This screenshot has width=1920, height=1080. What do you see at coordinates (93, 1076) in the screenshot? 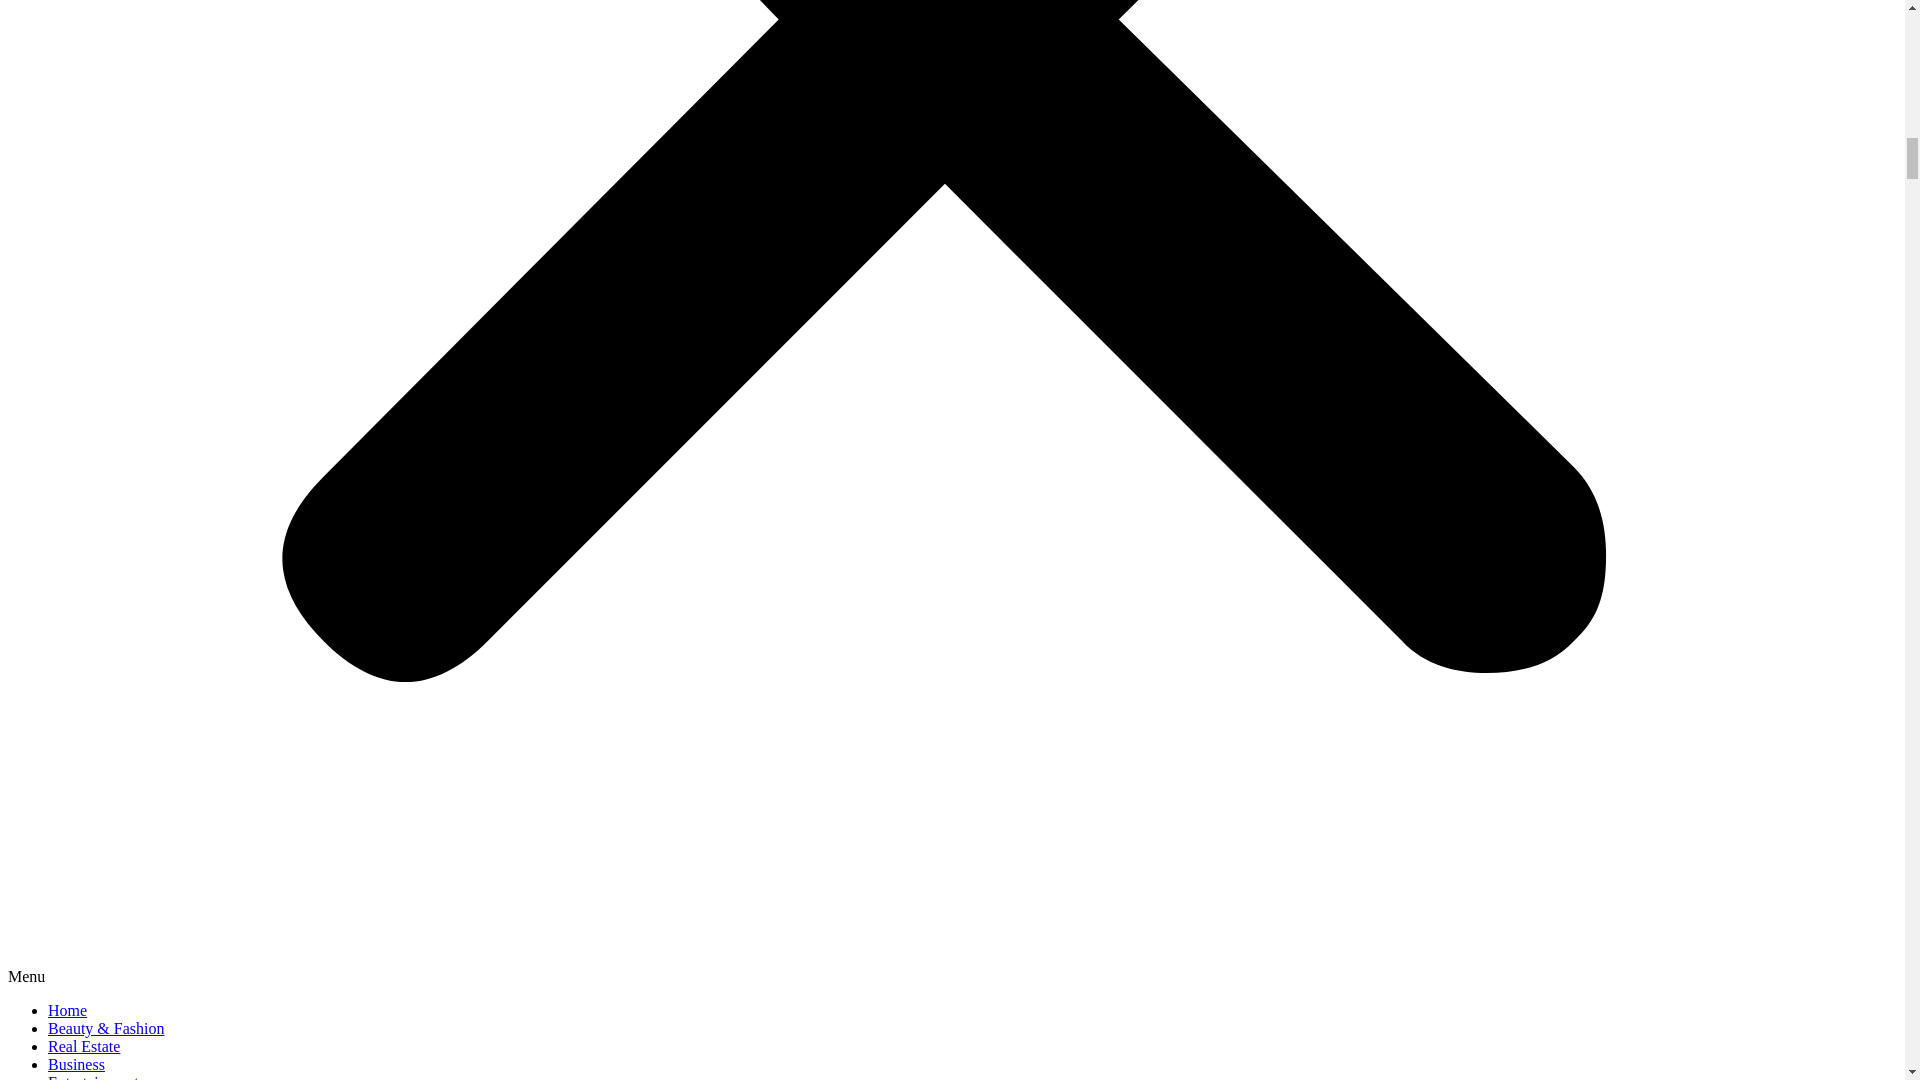
I see `Entertainment` at bounding box center [93, 1076].